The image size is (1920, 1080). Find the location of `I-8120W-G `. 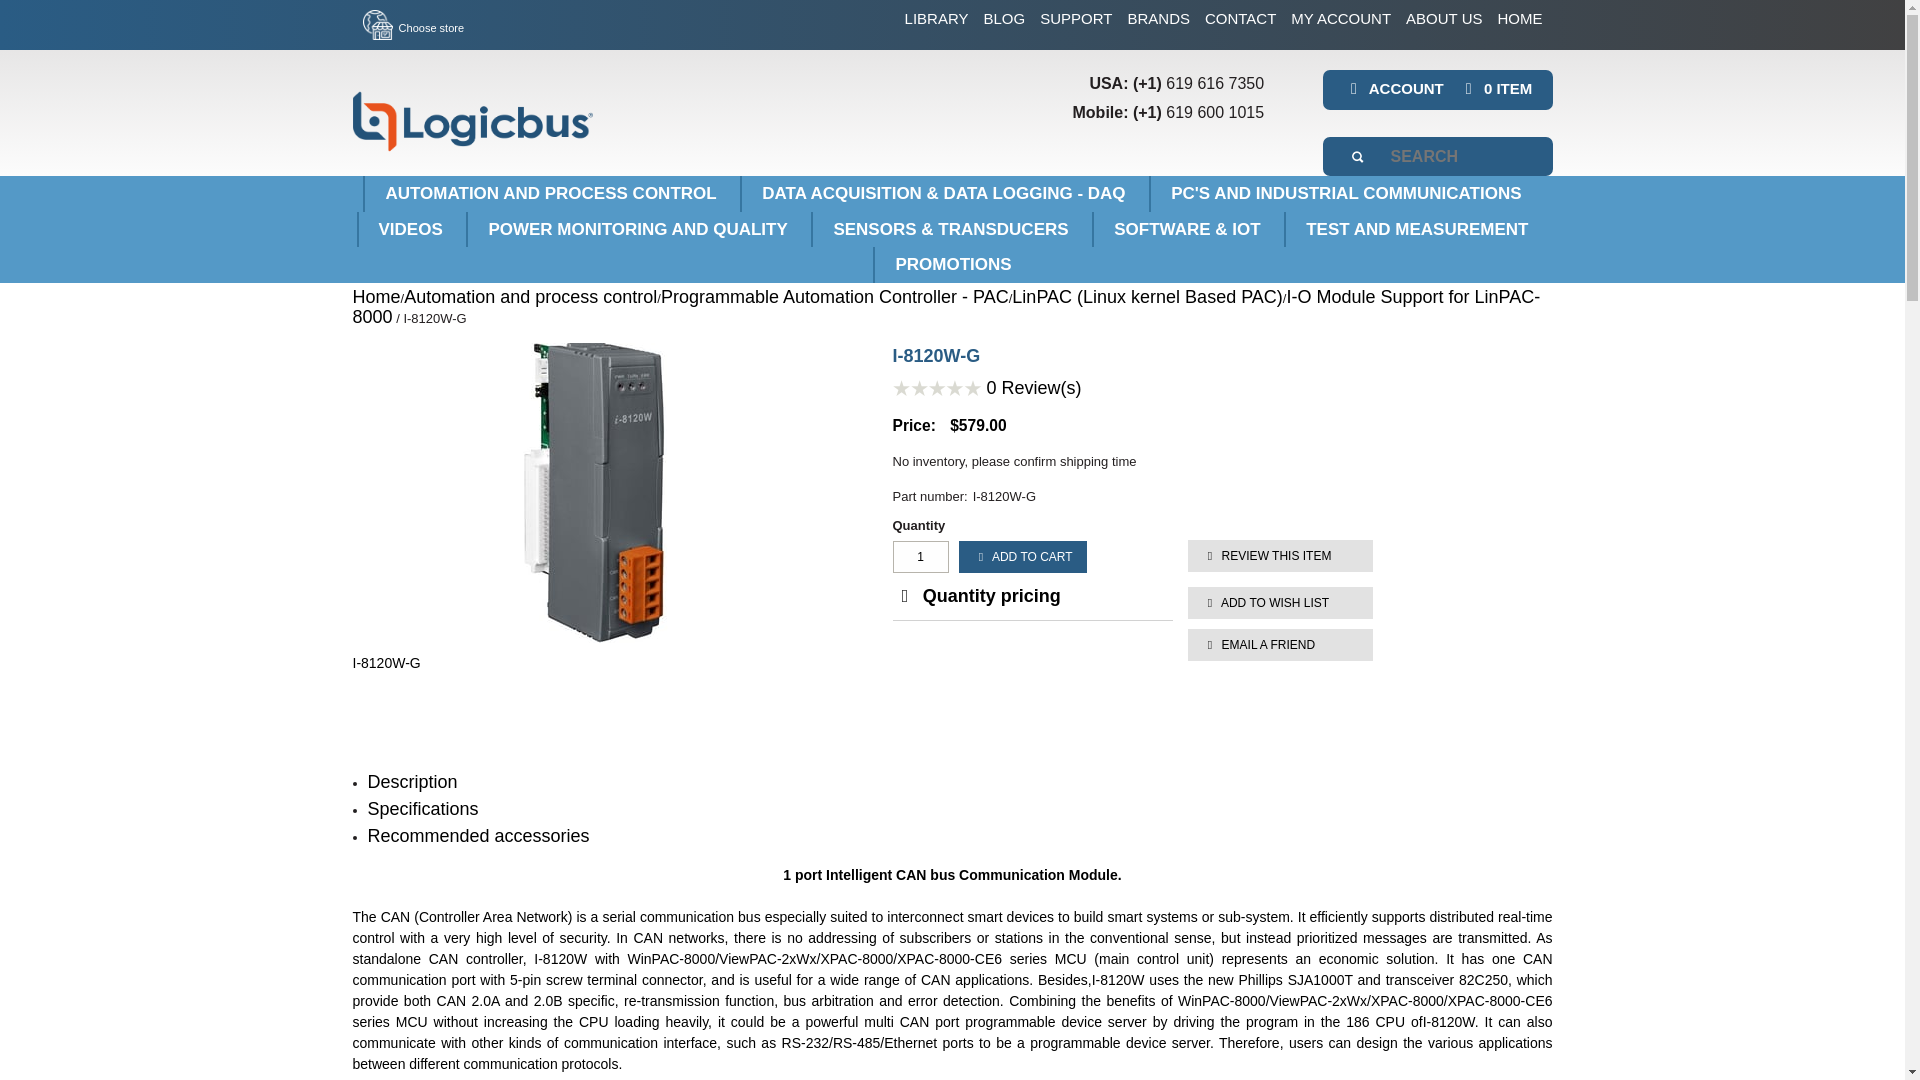

I-8120W-G  is located at coordinates (591, 663).